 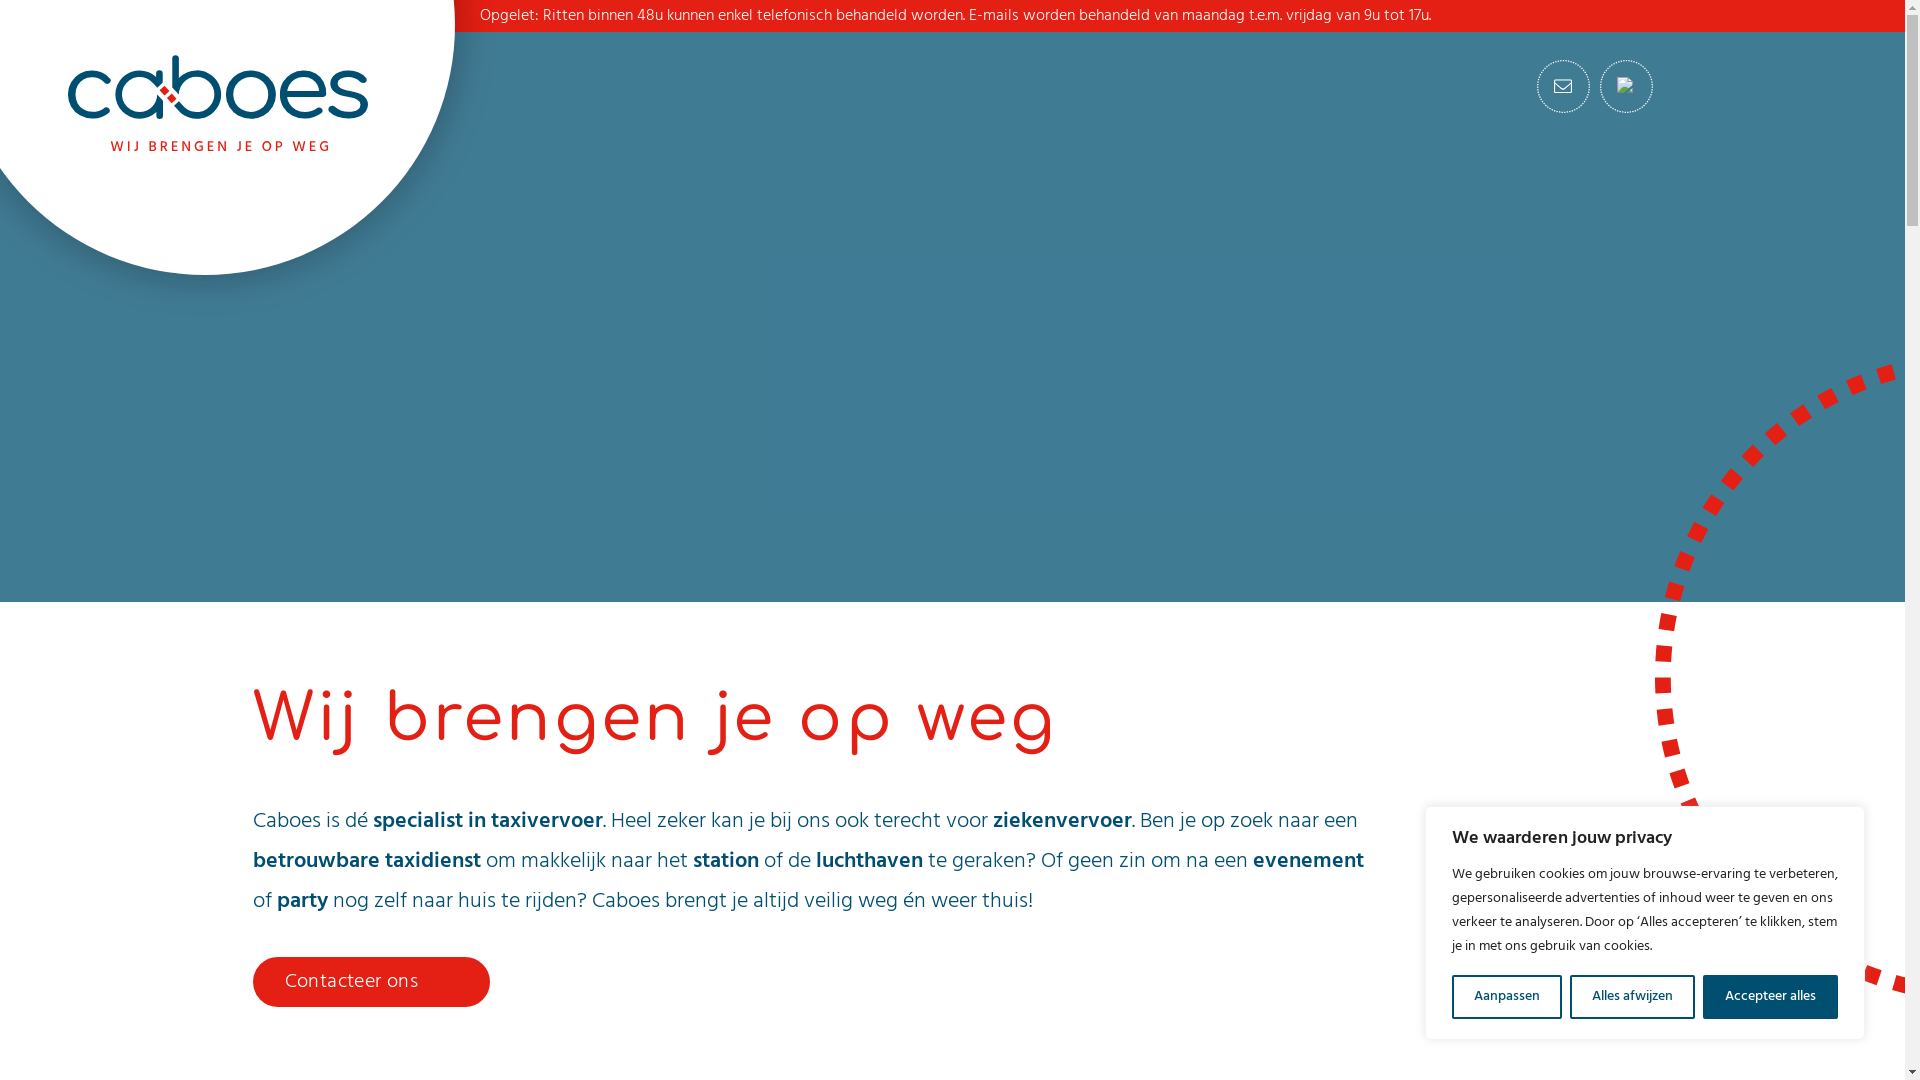 I want to click on Accepteer alles, so click(x=1770, y=997).